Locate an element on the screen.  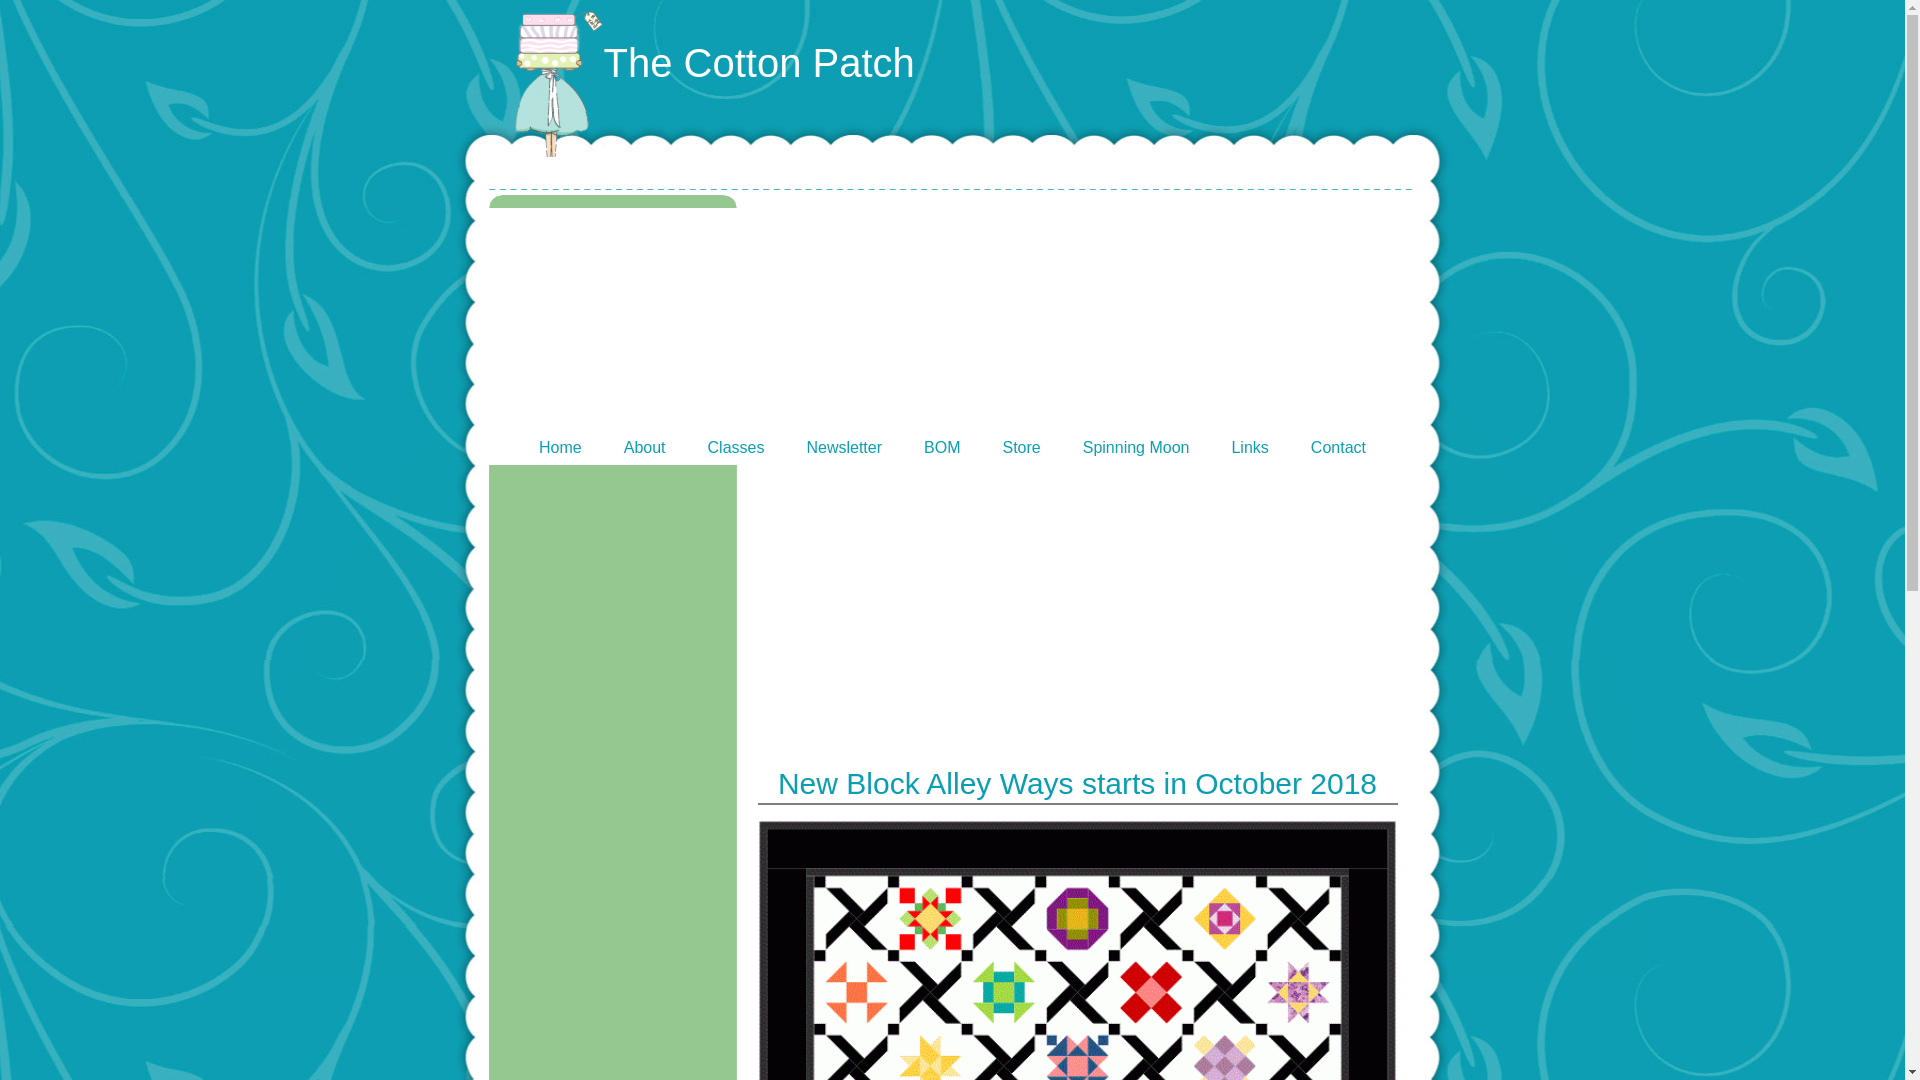
Advertisement is located at coordinates (1078, 605).